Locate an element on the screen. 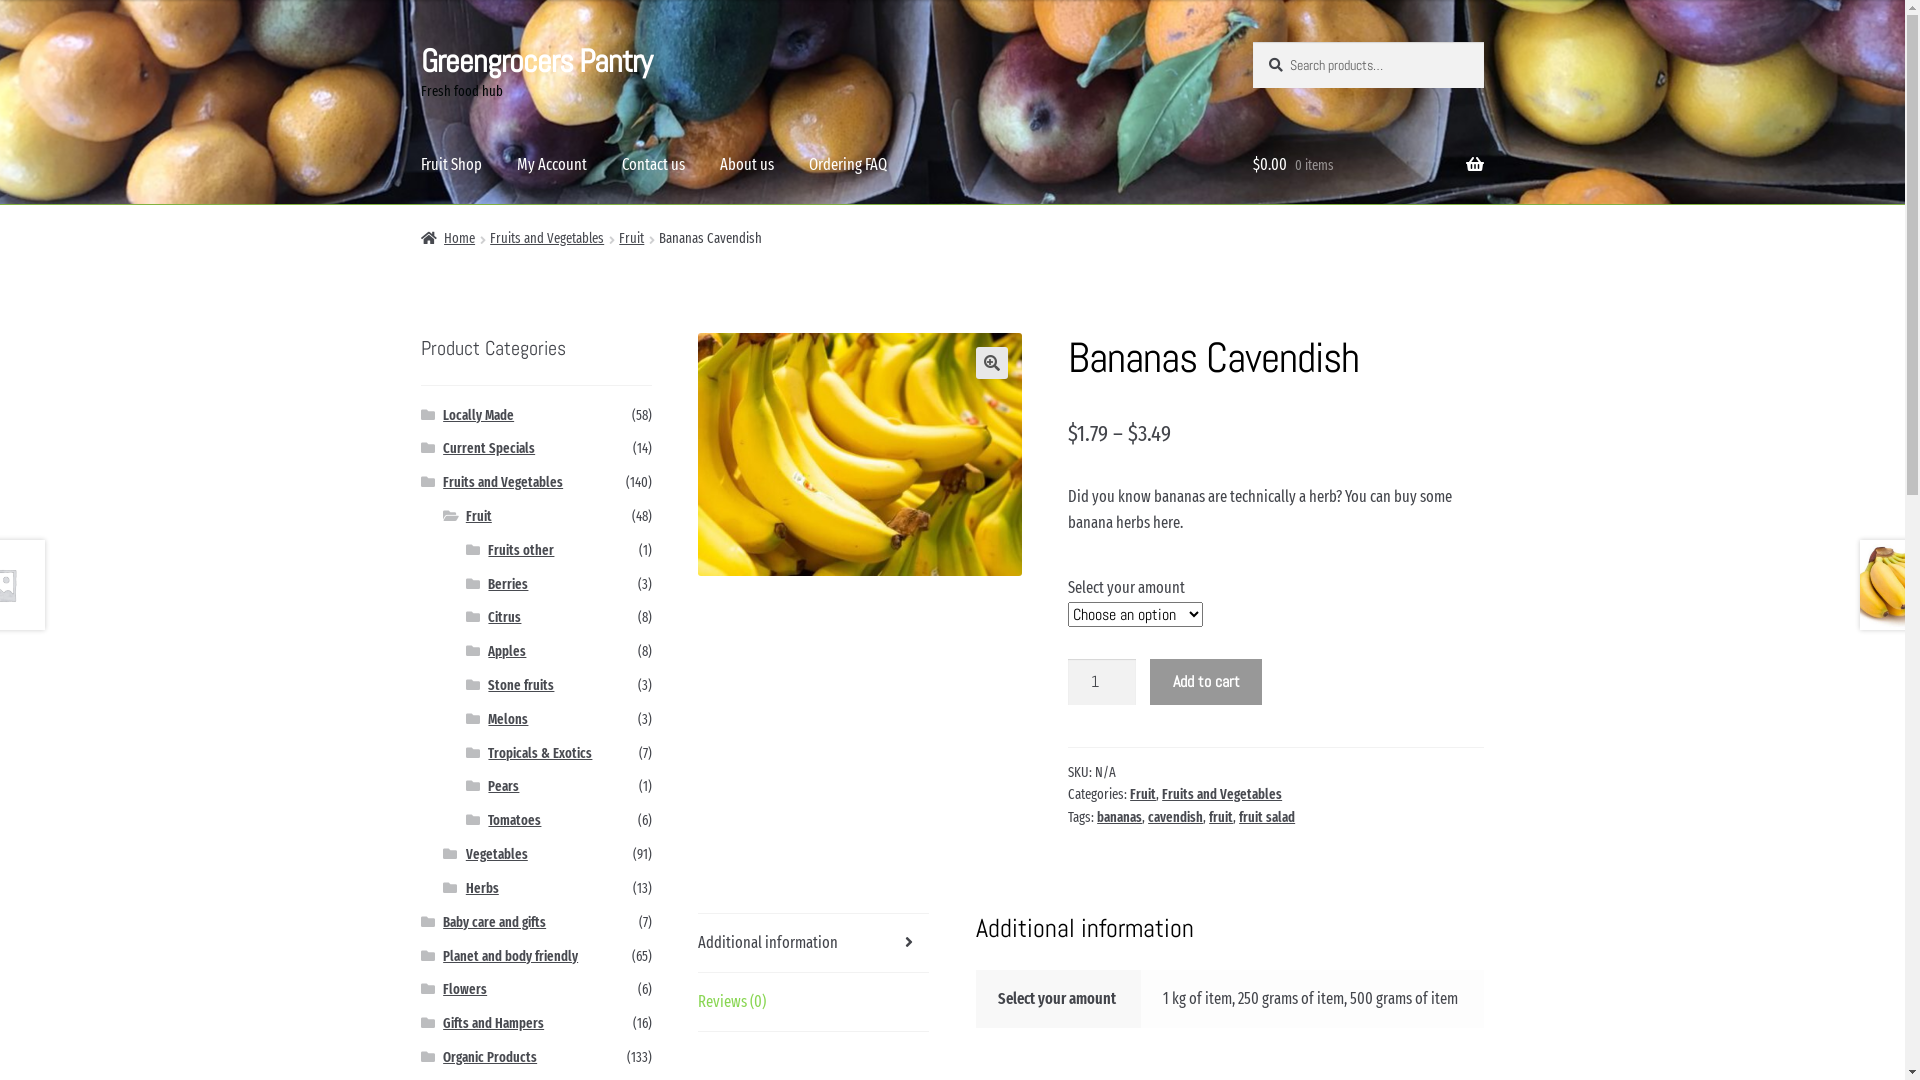 Image resolution: width=1920 pixels, height=1080 pixels. Search is located at coordinates (1252, 42).